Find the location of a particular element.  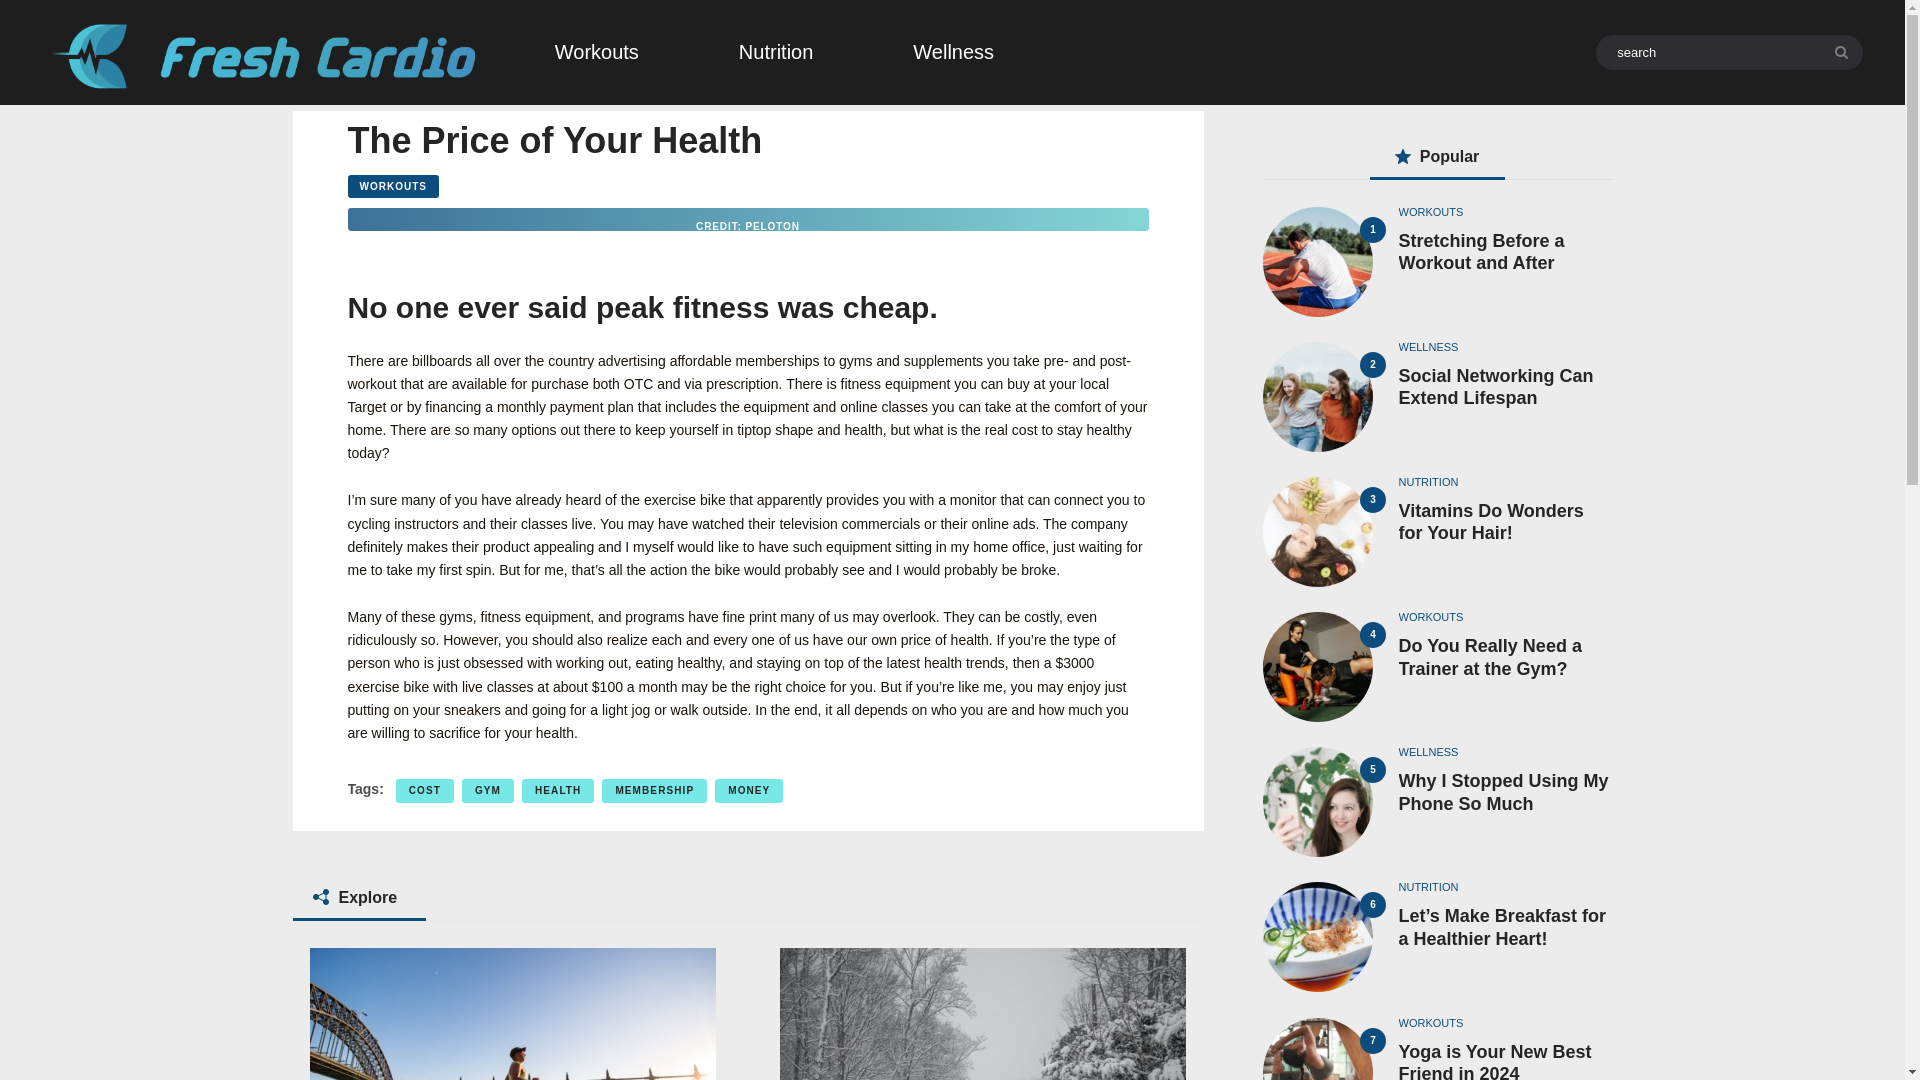

View all posts in Wellness is located at coordinates (1427, 752).